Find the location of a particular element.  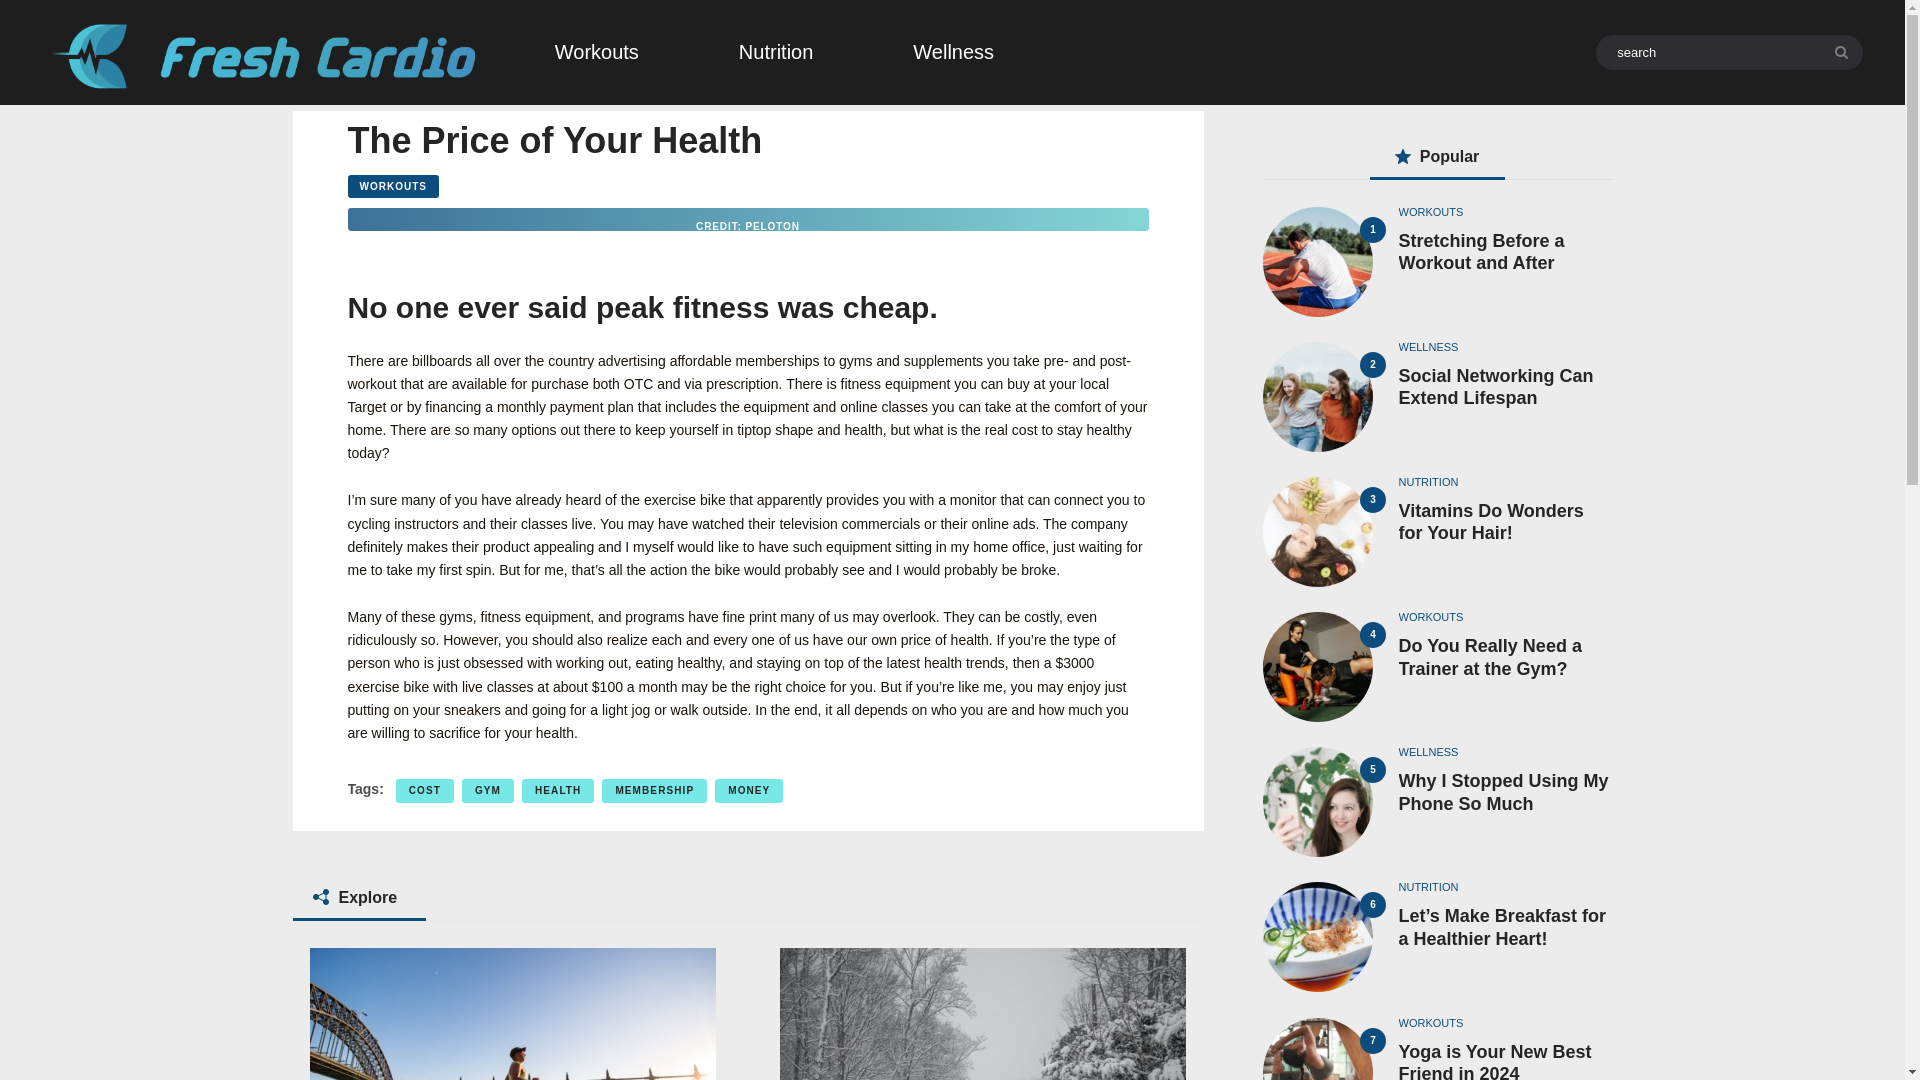

View all posts in Wellness is located at coordinates (1427, 752).